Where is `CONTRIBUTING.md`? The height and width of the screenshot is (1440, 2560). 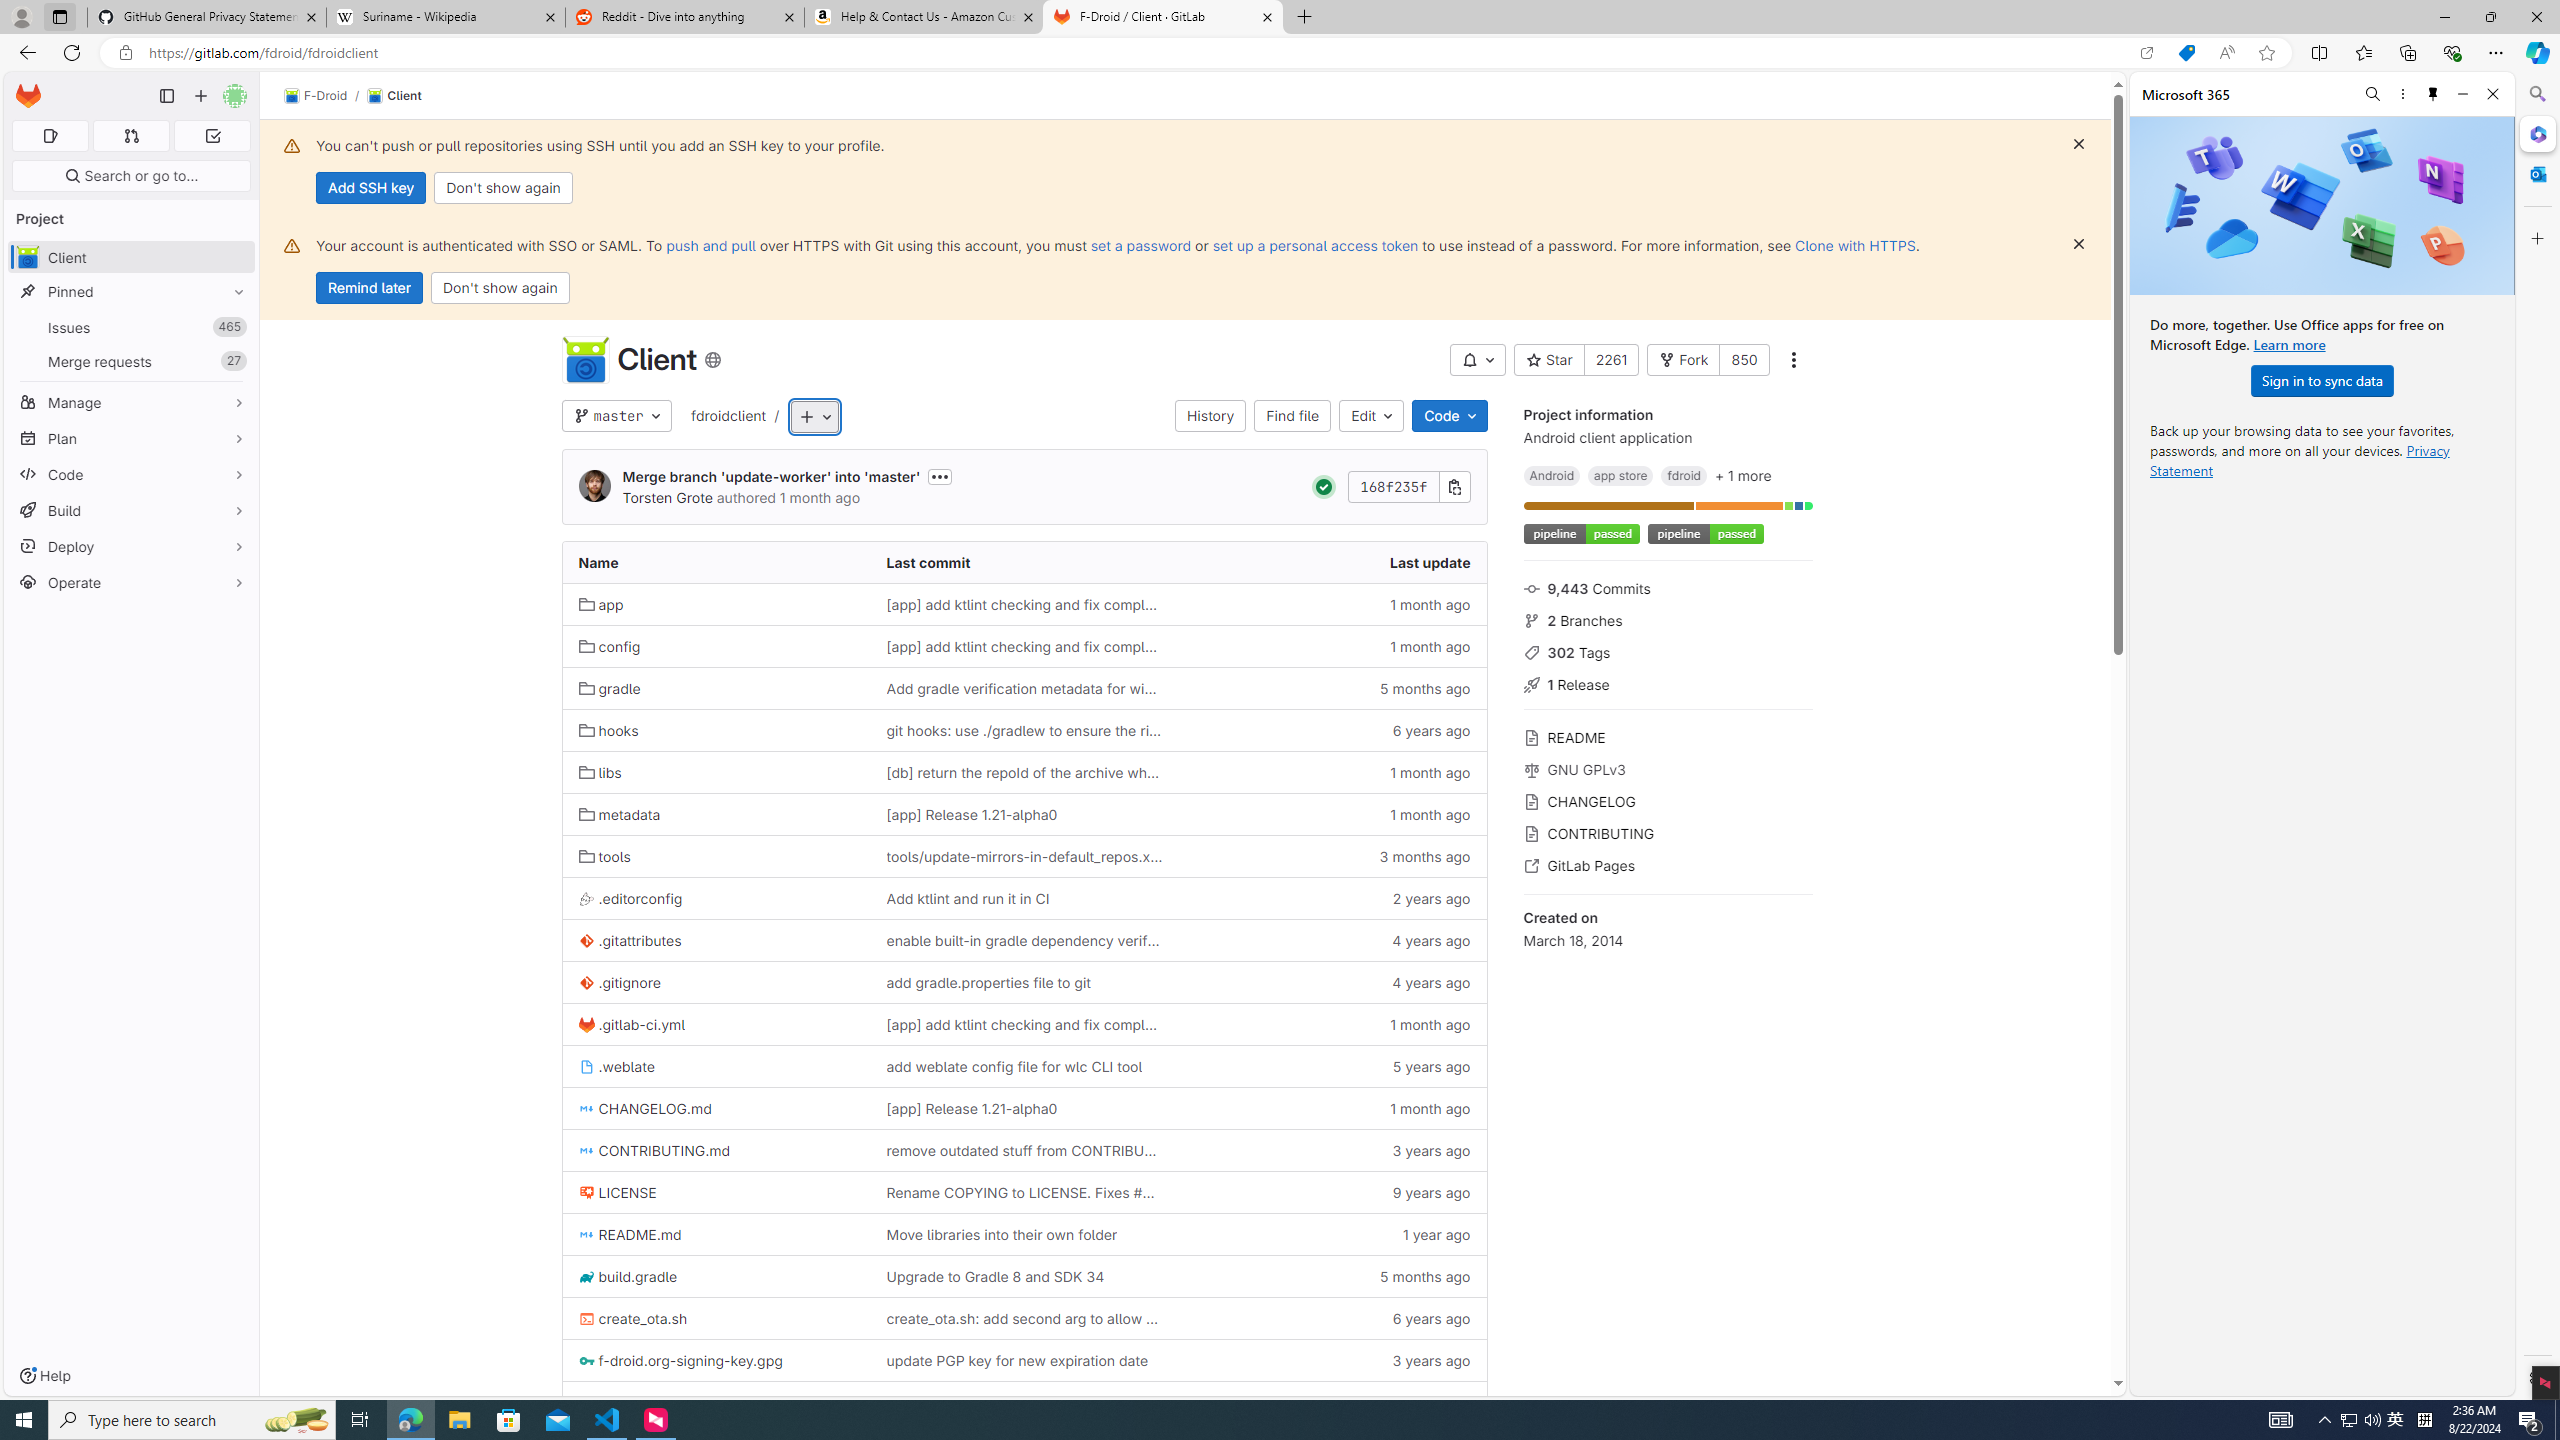 CONTRIBUTING.md is located at coordinates (655, 1151).